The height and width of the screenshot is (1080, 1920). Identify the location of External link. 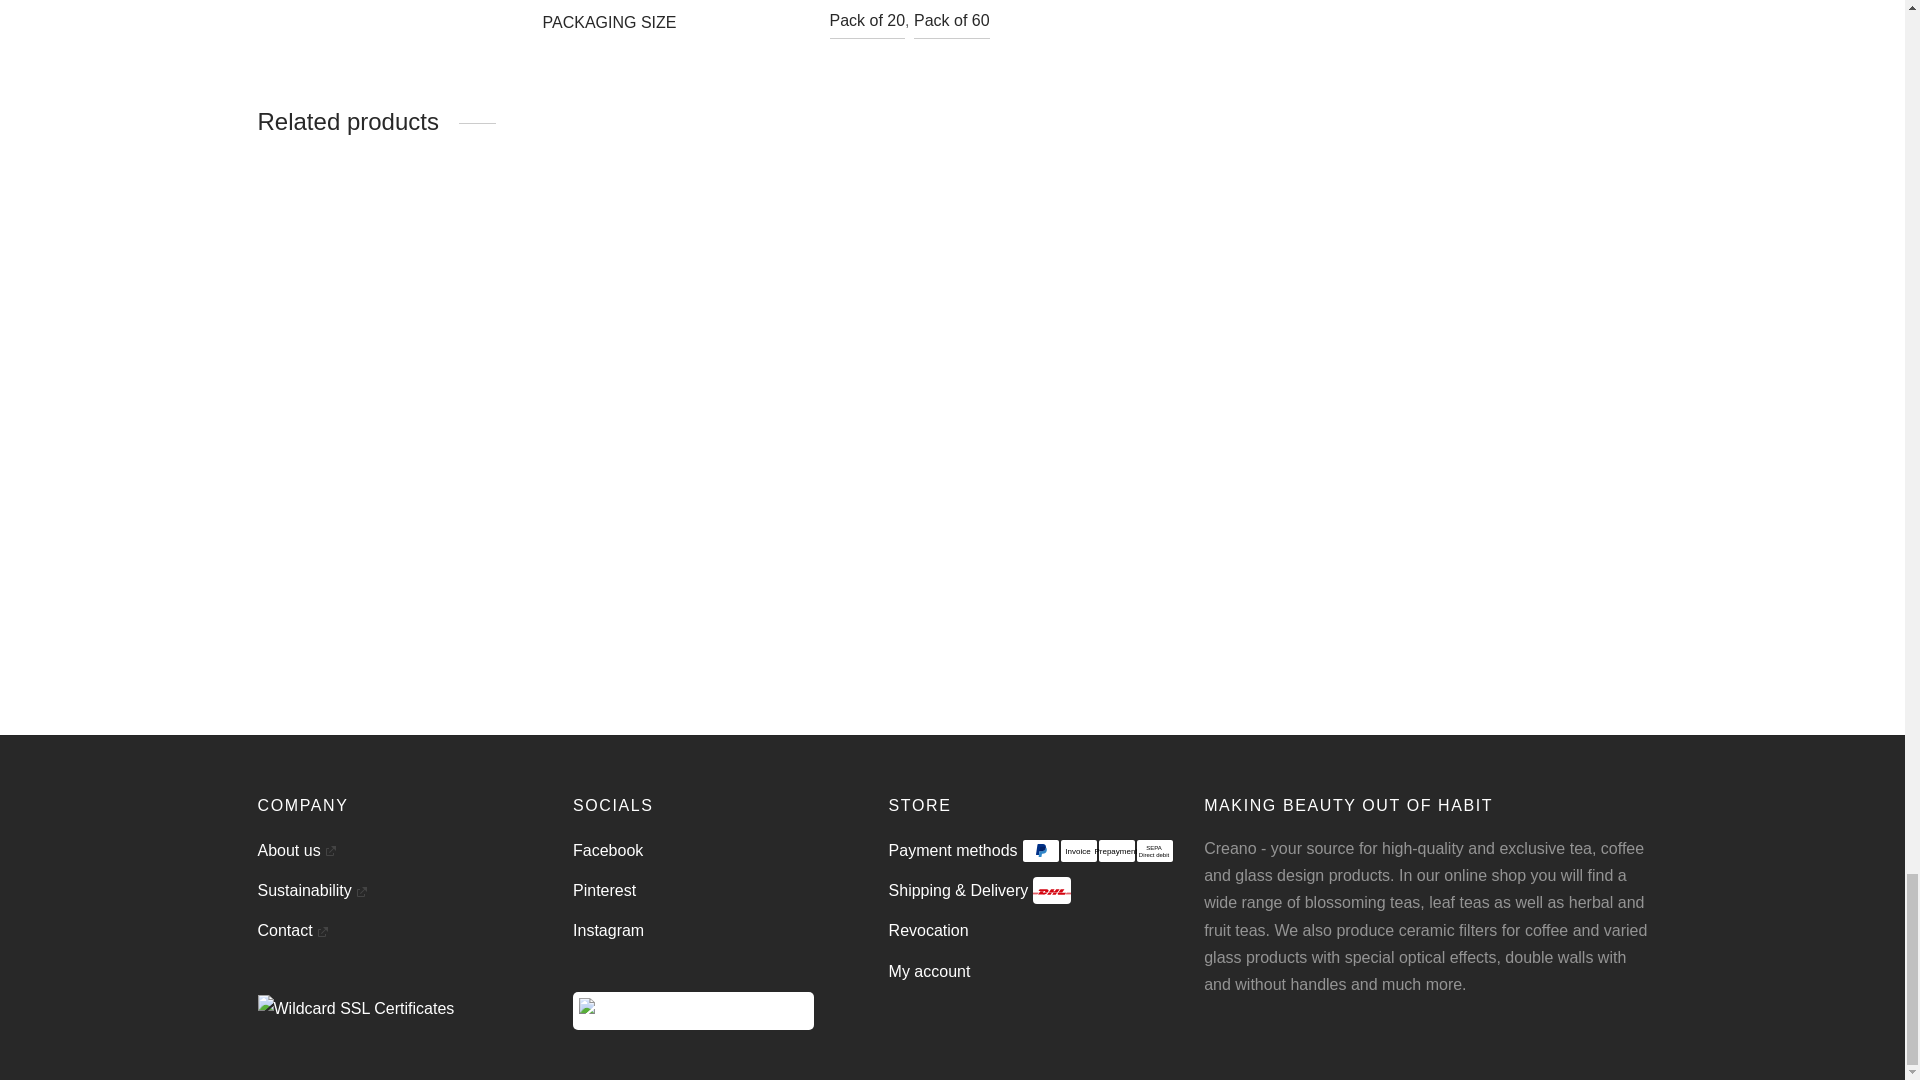
(330, 850).